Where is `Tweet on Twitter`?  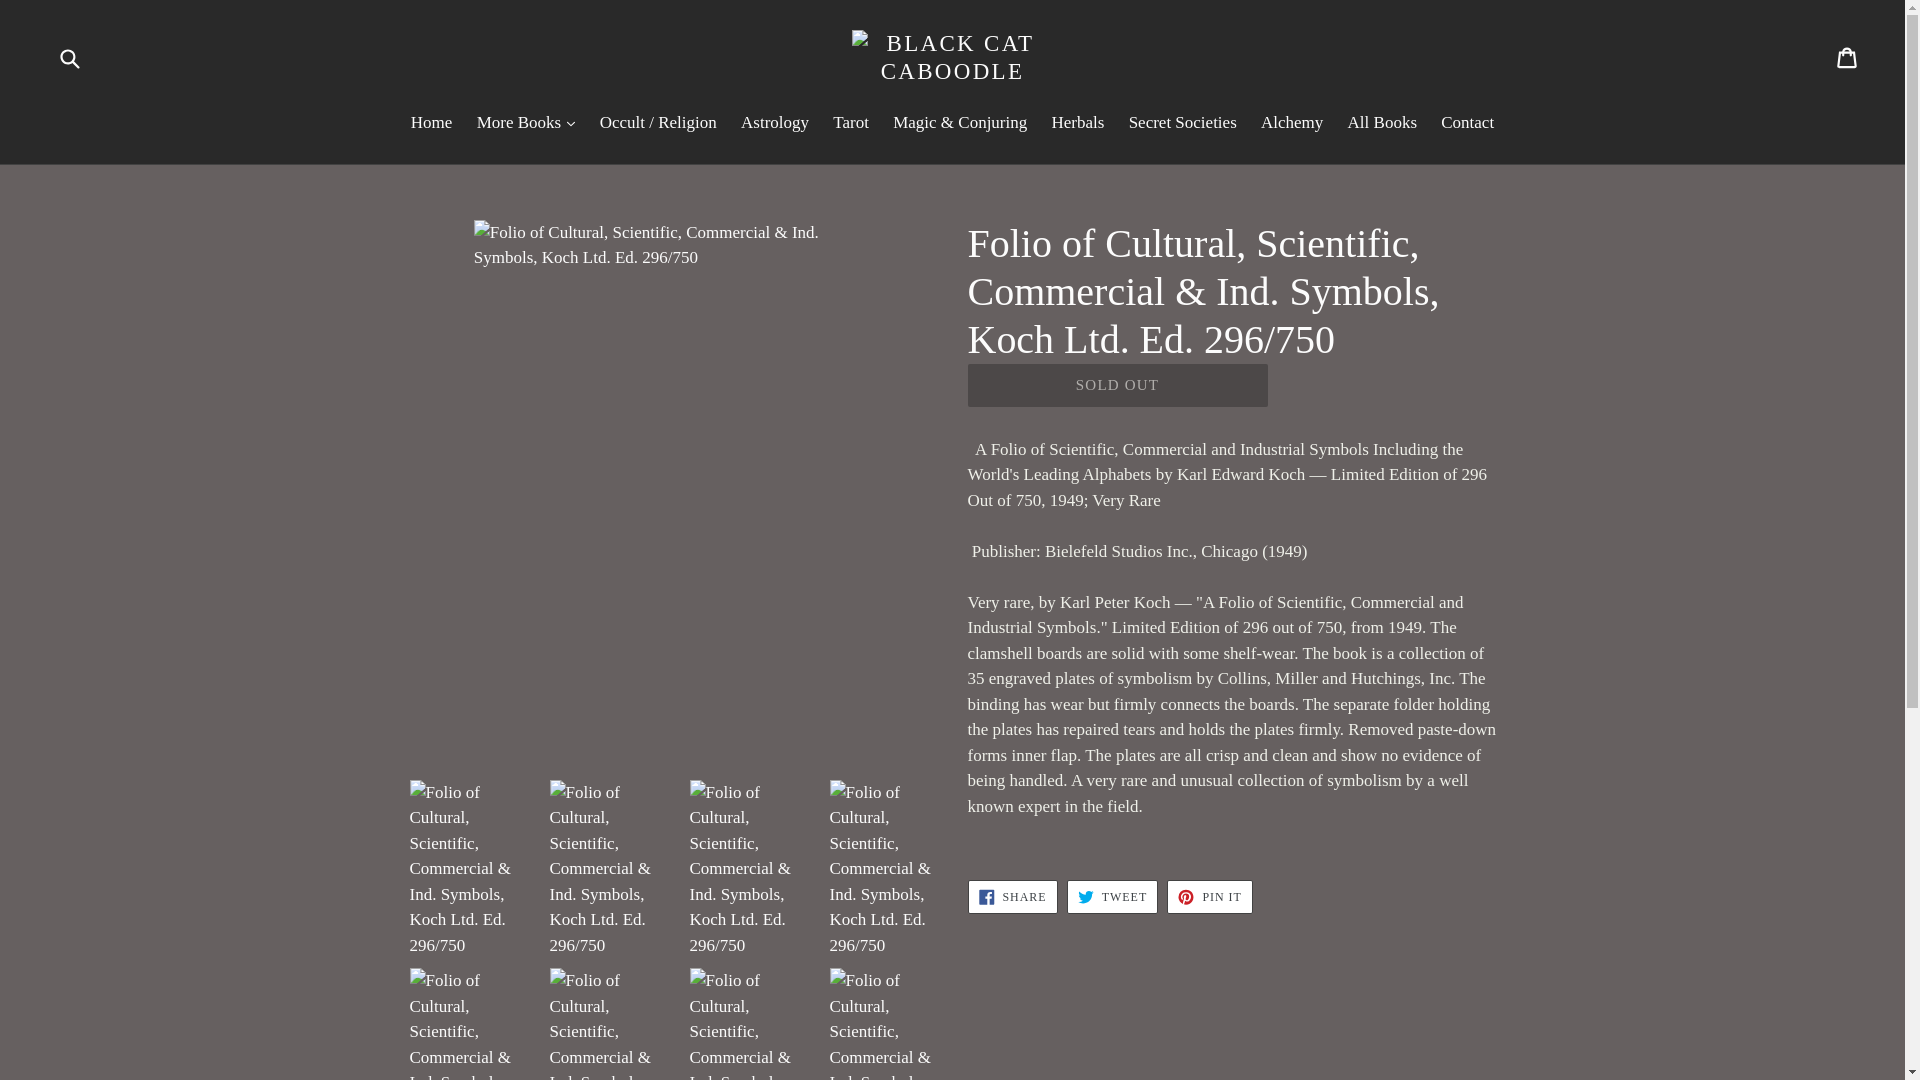 Tweet on Twitter is located at coordinates (1112, 896).